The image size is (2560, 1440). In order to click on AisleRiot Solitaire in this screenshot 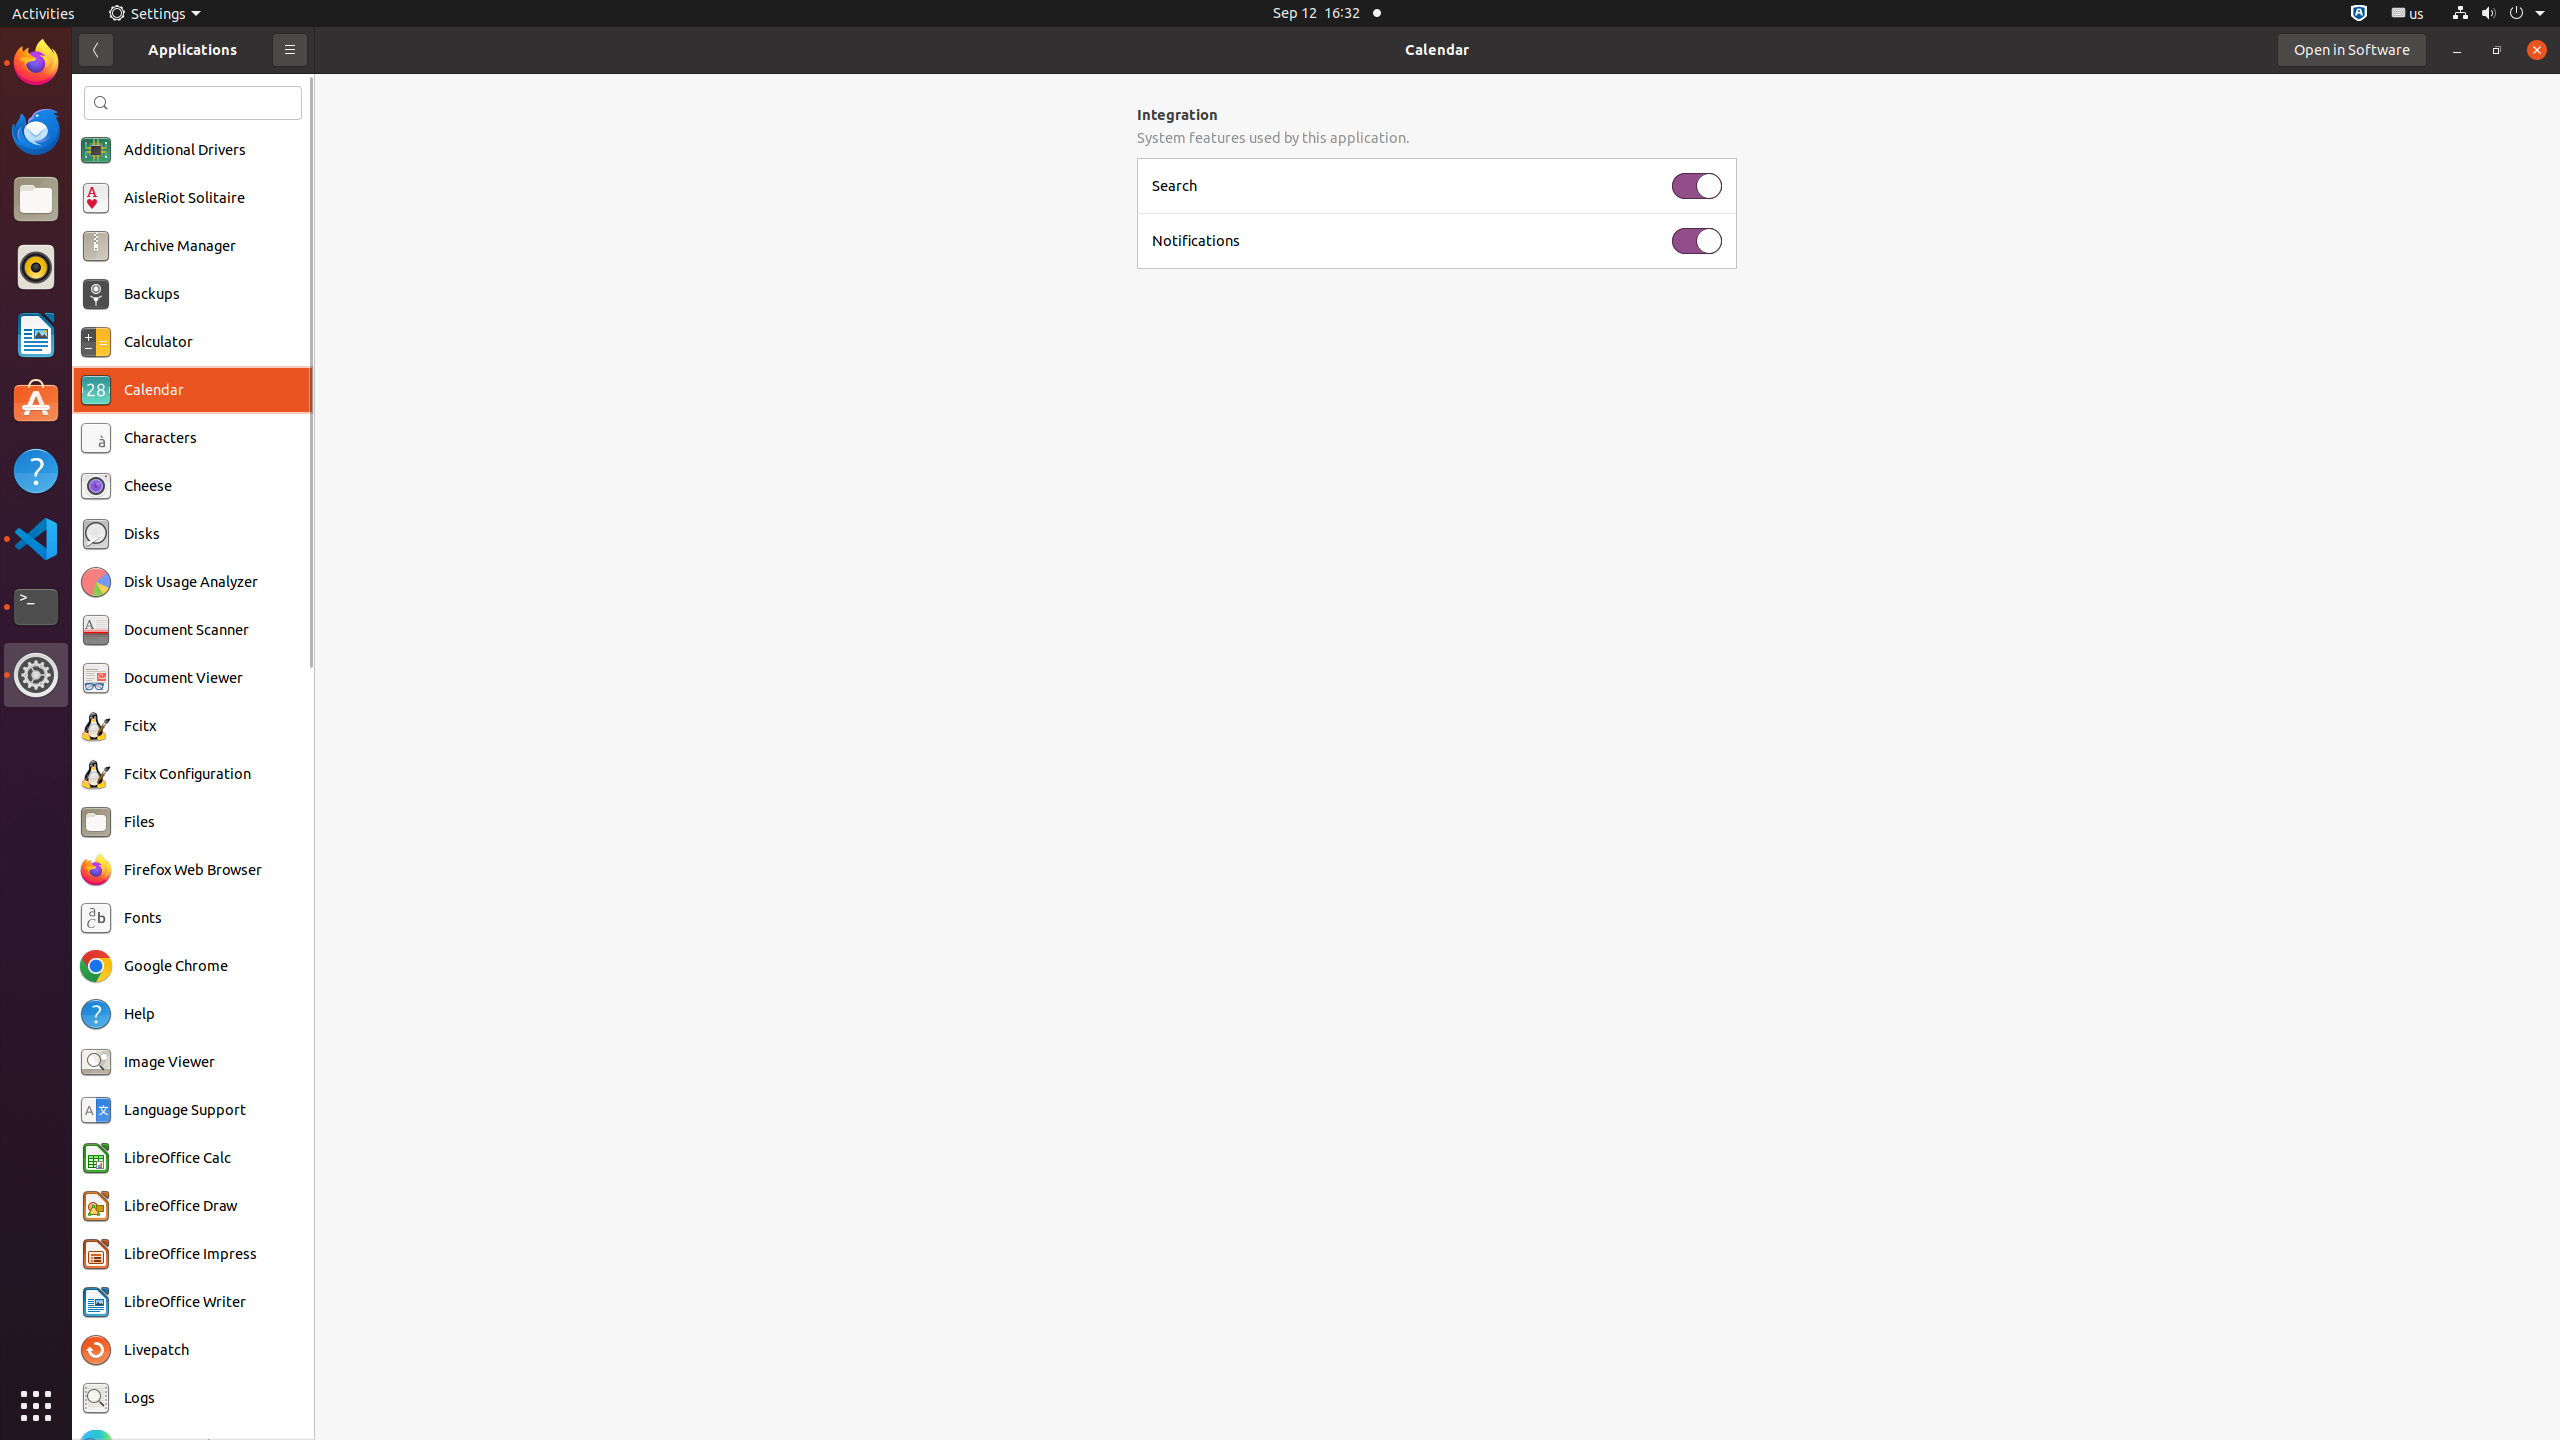, I will do `click(184, 198)`.